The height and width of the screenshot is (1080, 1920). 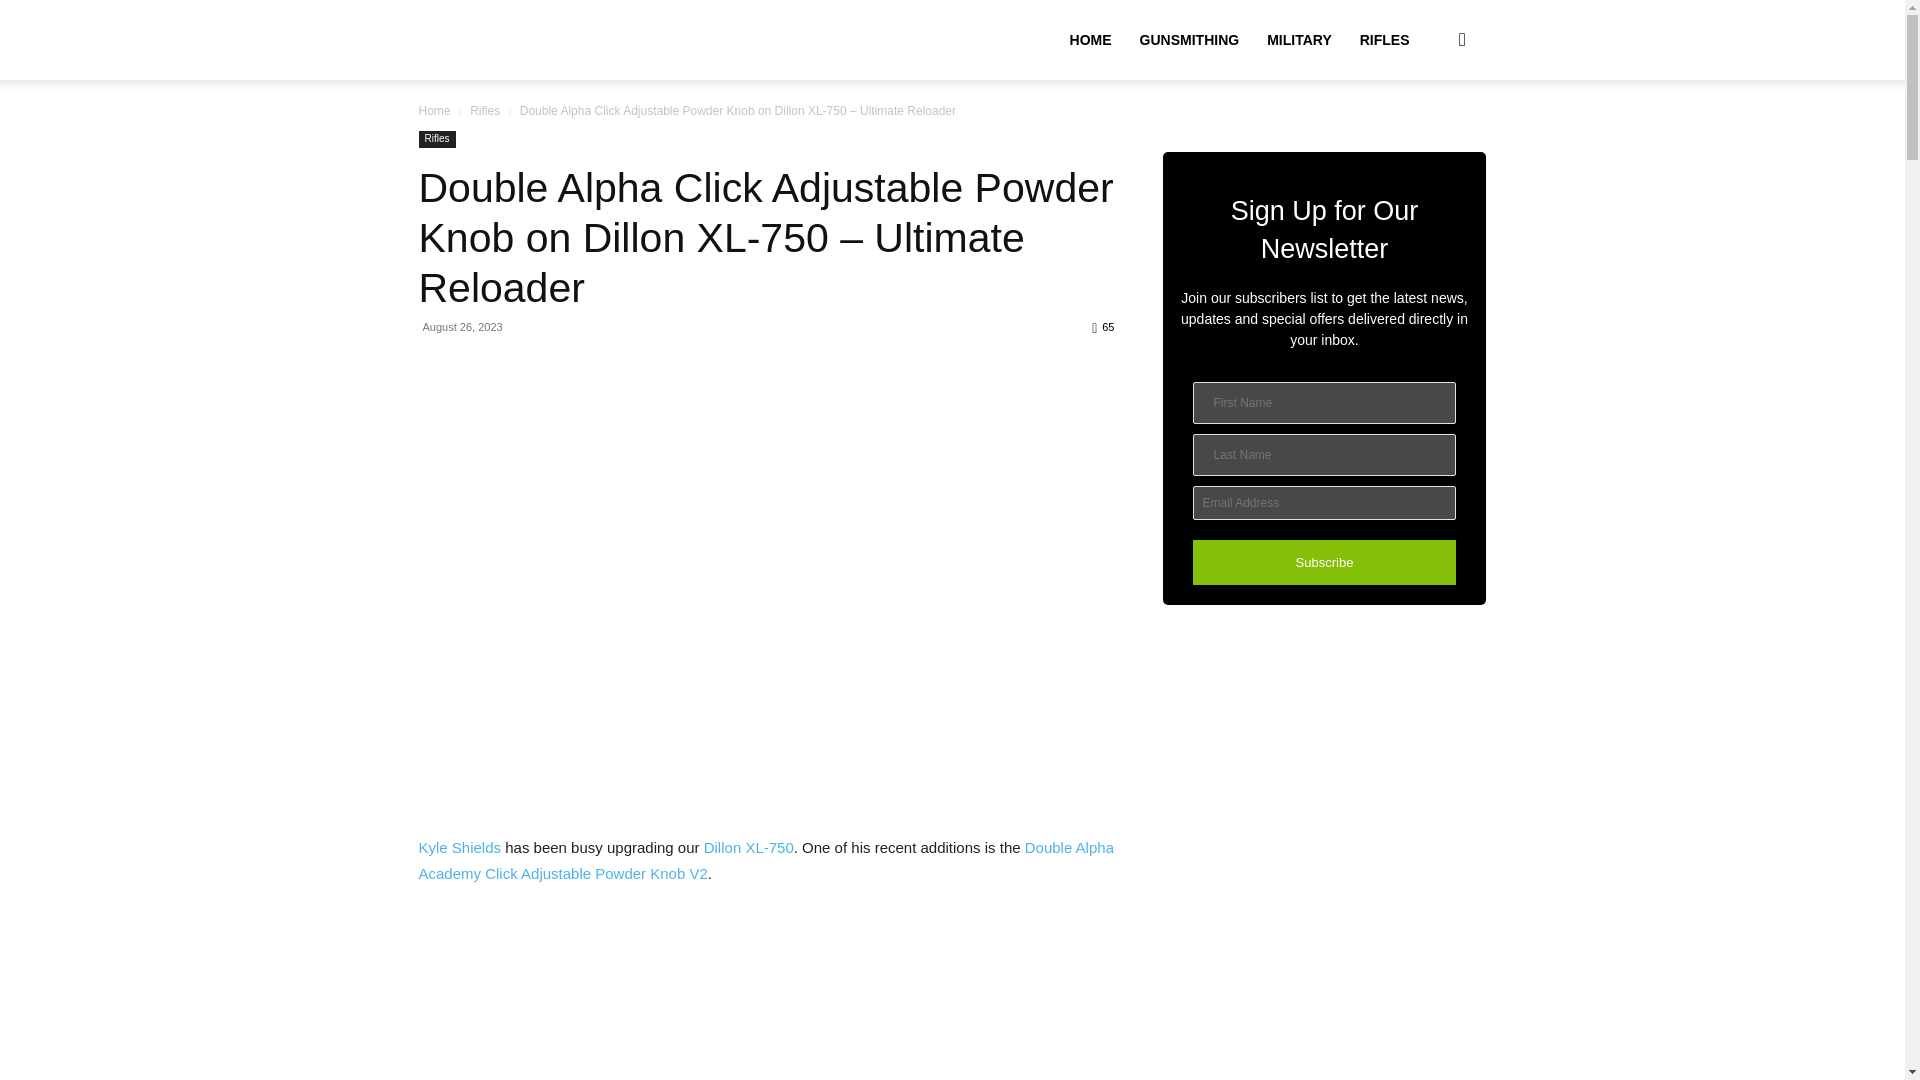 I want to click on MILITARY, so click(x=1299, y=40).